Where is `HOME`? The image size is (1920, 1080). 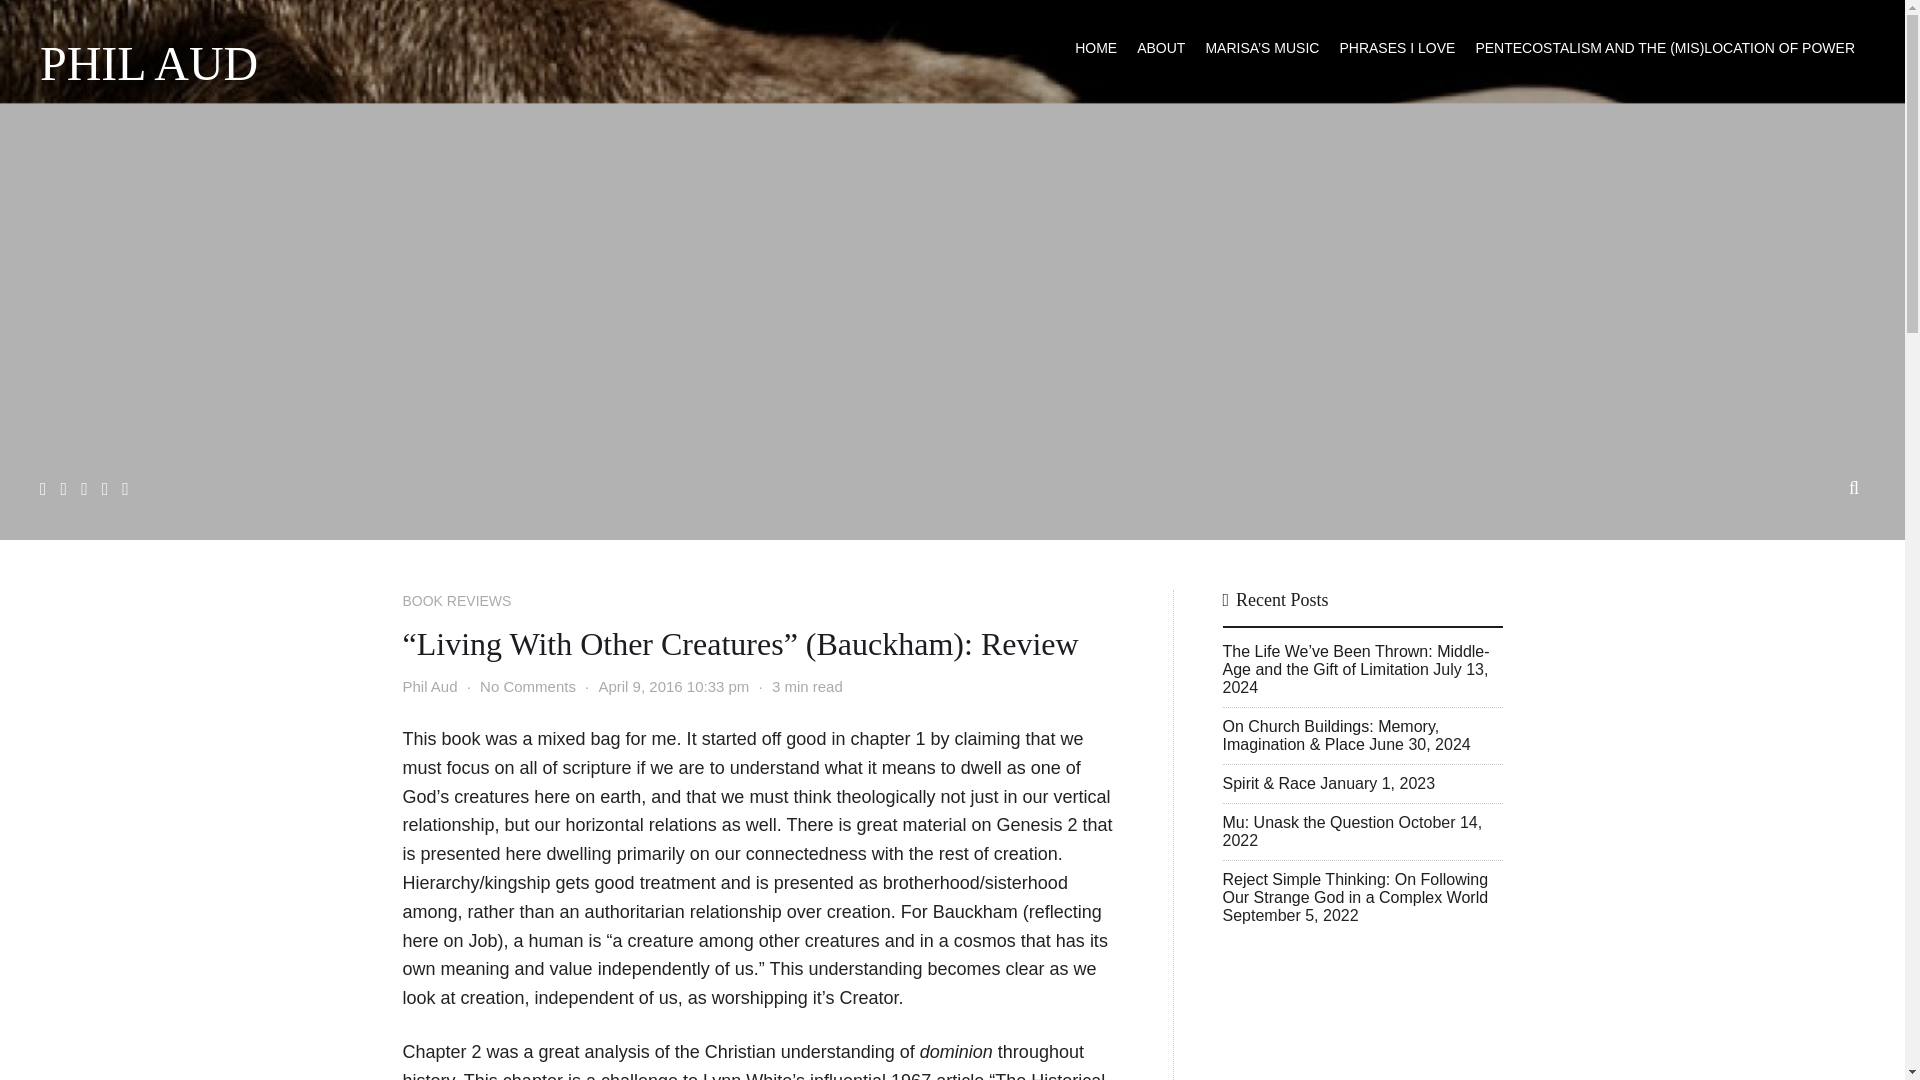
HOME is located at coordinates (1096, 48).